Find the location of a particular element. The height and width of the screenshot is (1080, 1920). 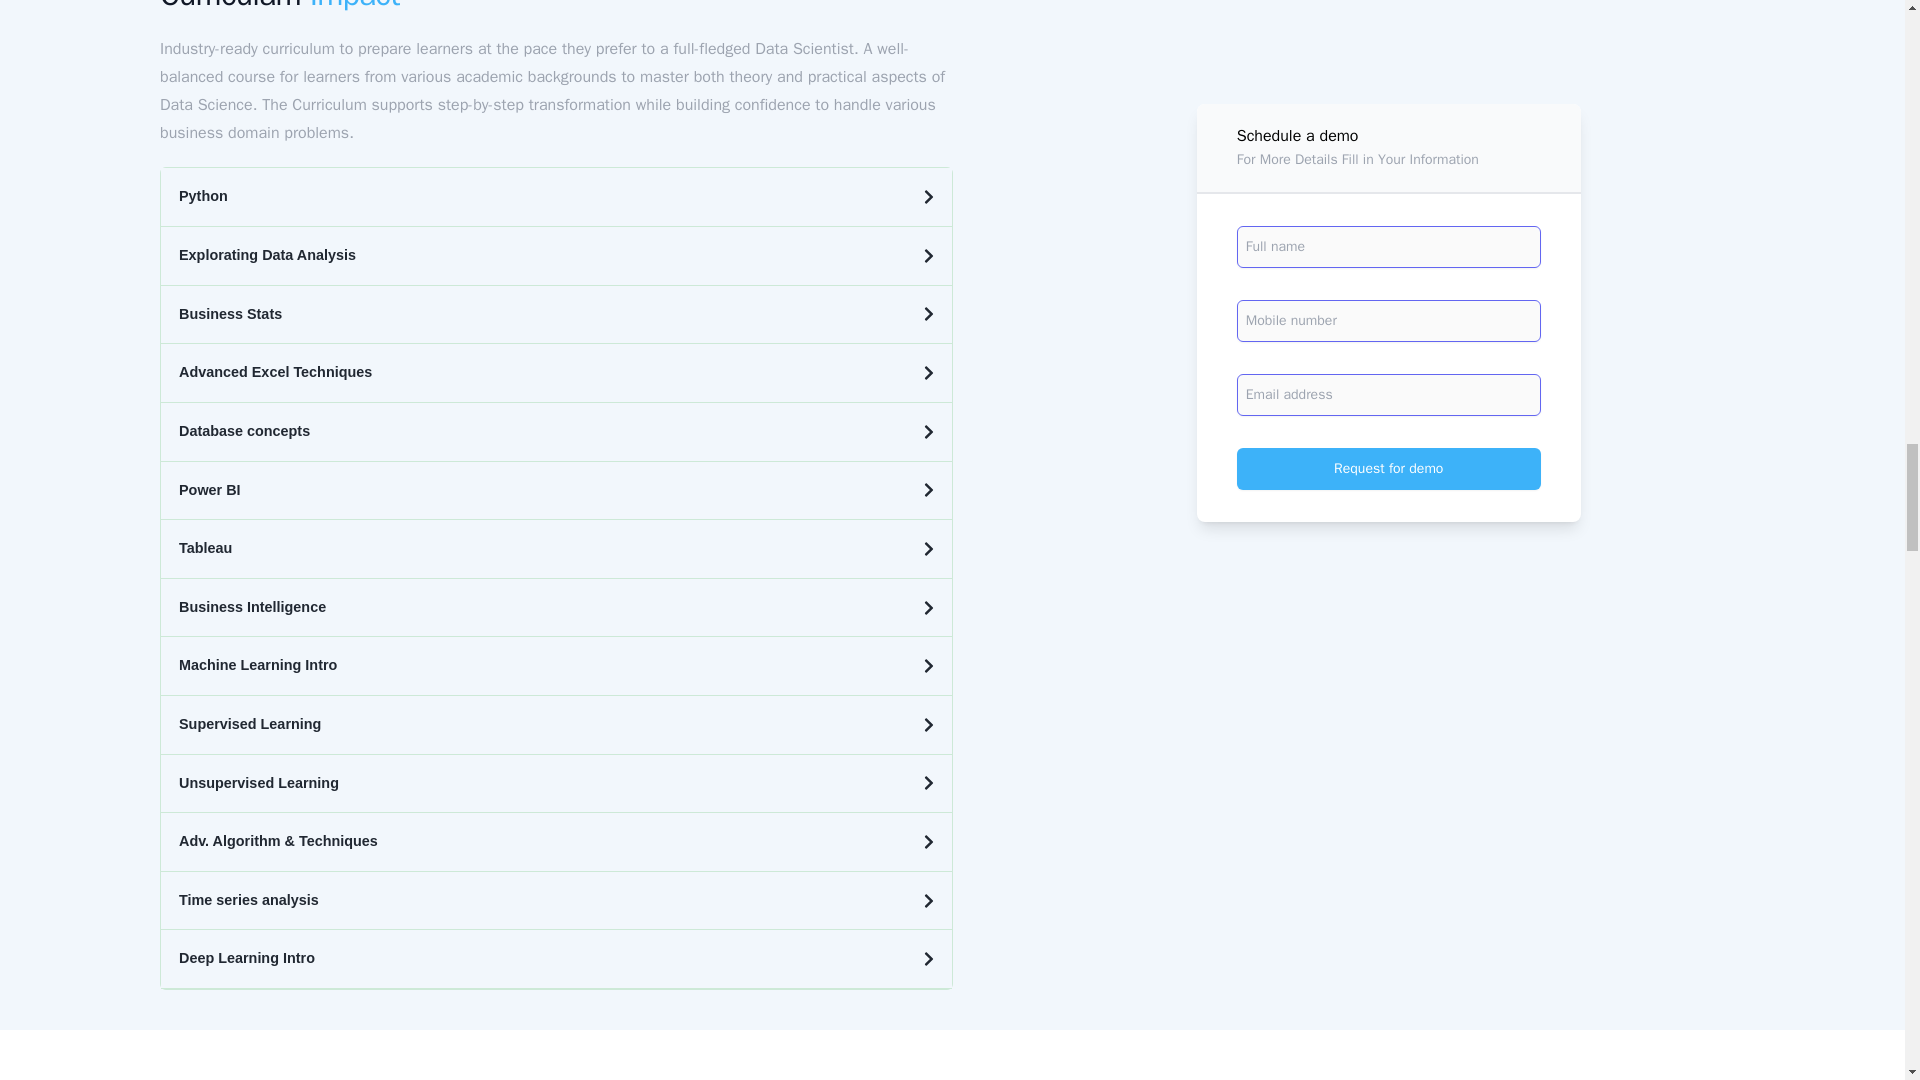

Tableau is located at coordinates (556, 548).